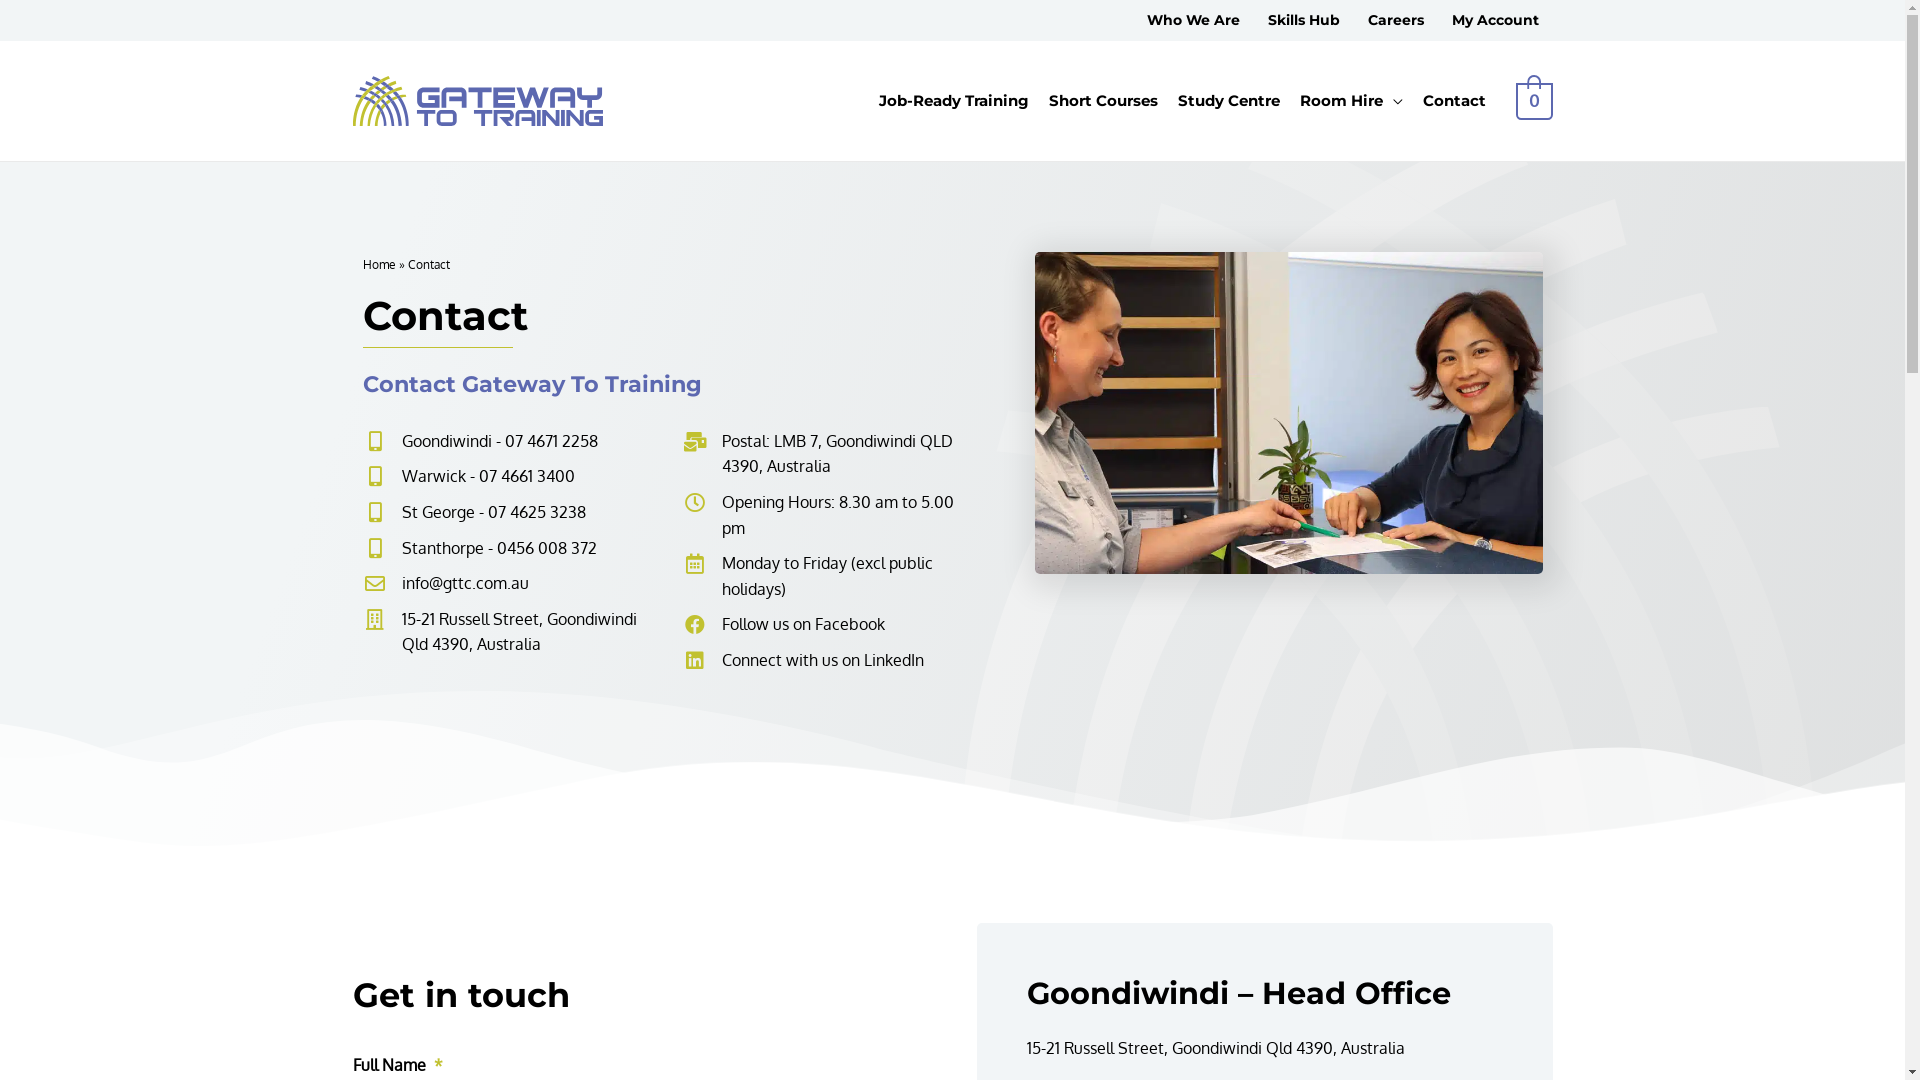 Image resolution: width=1920 pixels, height=1080 pixels. Describe the element at coordinates (1104, 101) in the screenshot. I see `Short Courses` at that location.